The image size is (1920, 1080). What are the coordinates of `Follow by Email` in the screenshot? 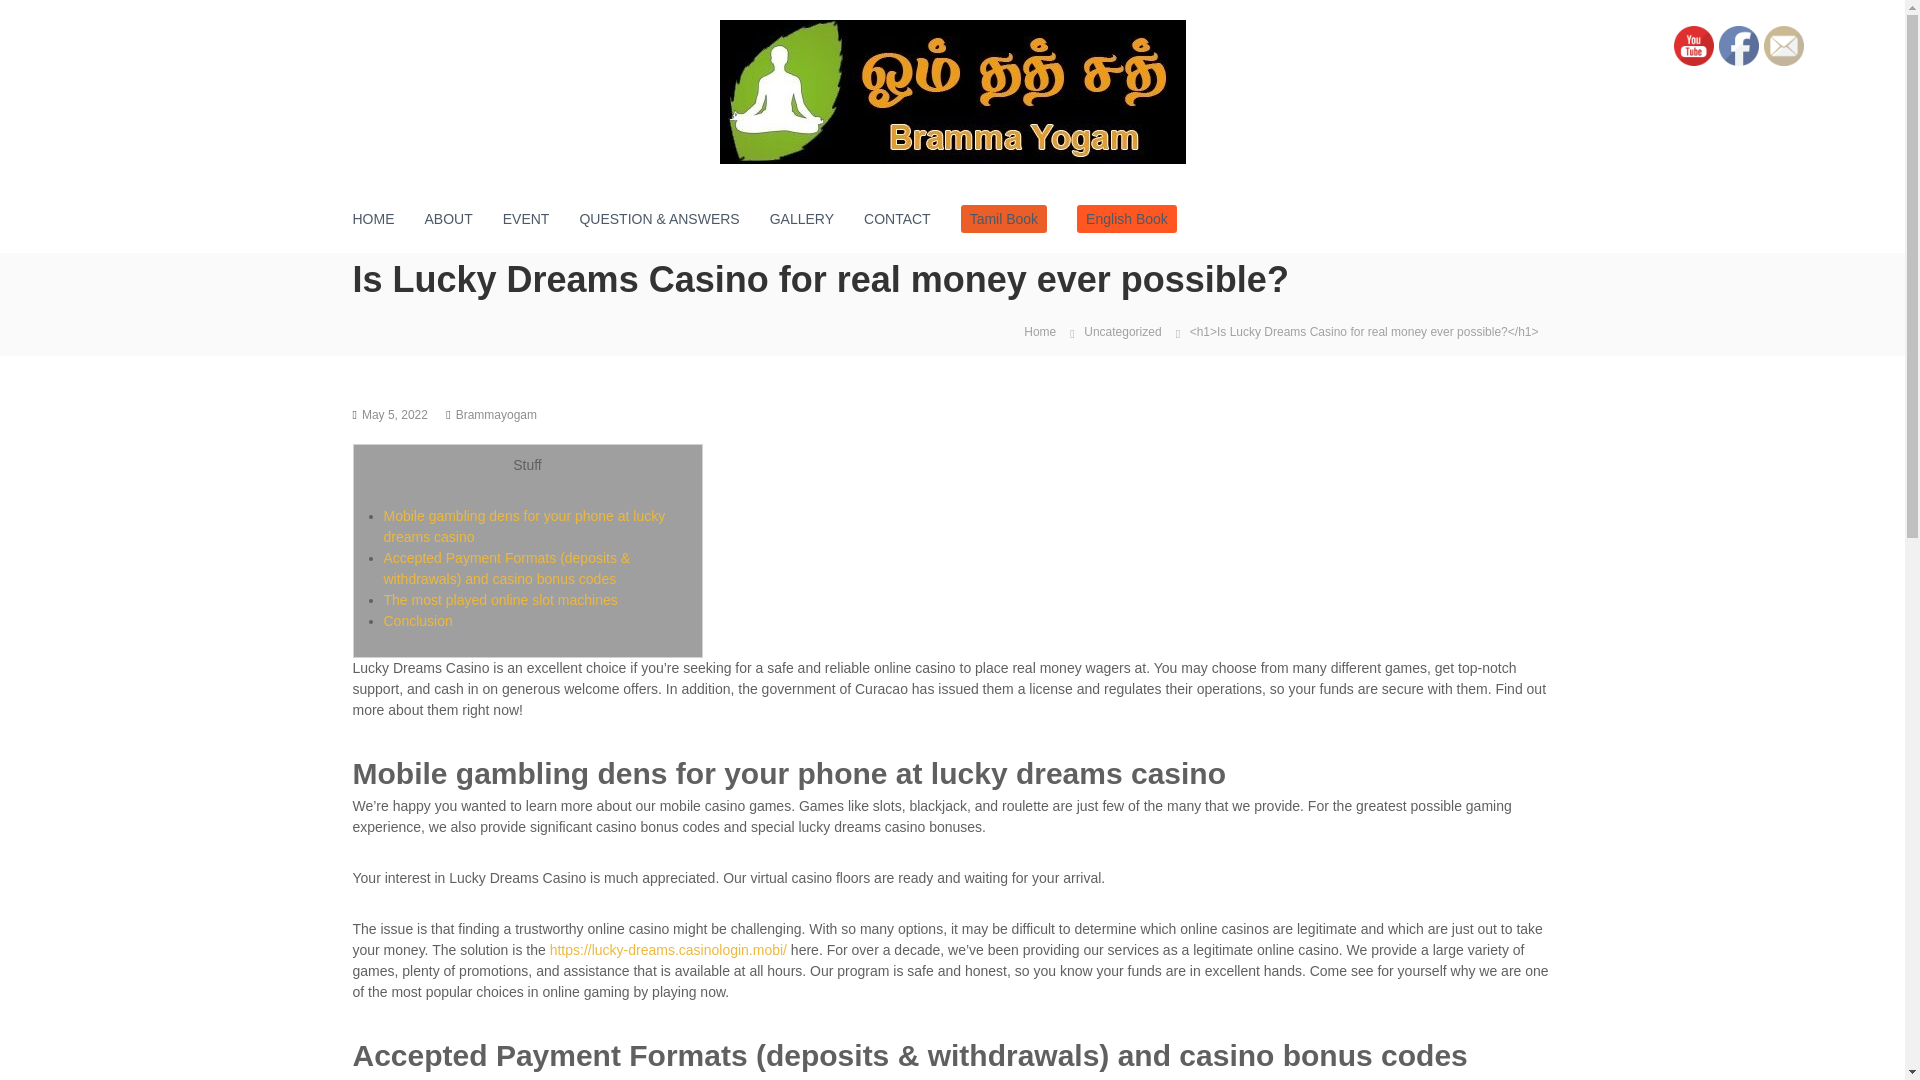 It's located at (1784, 45).